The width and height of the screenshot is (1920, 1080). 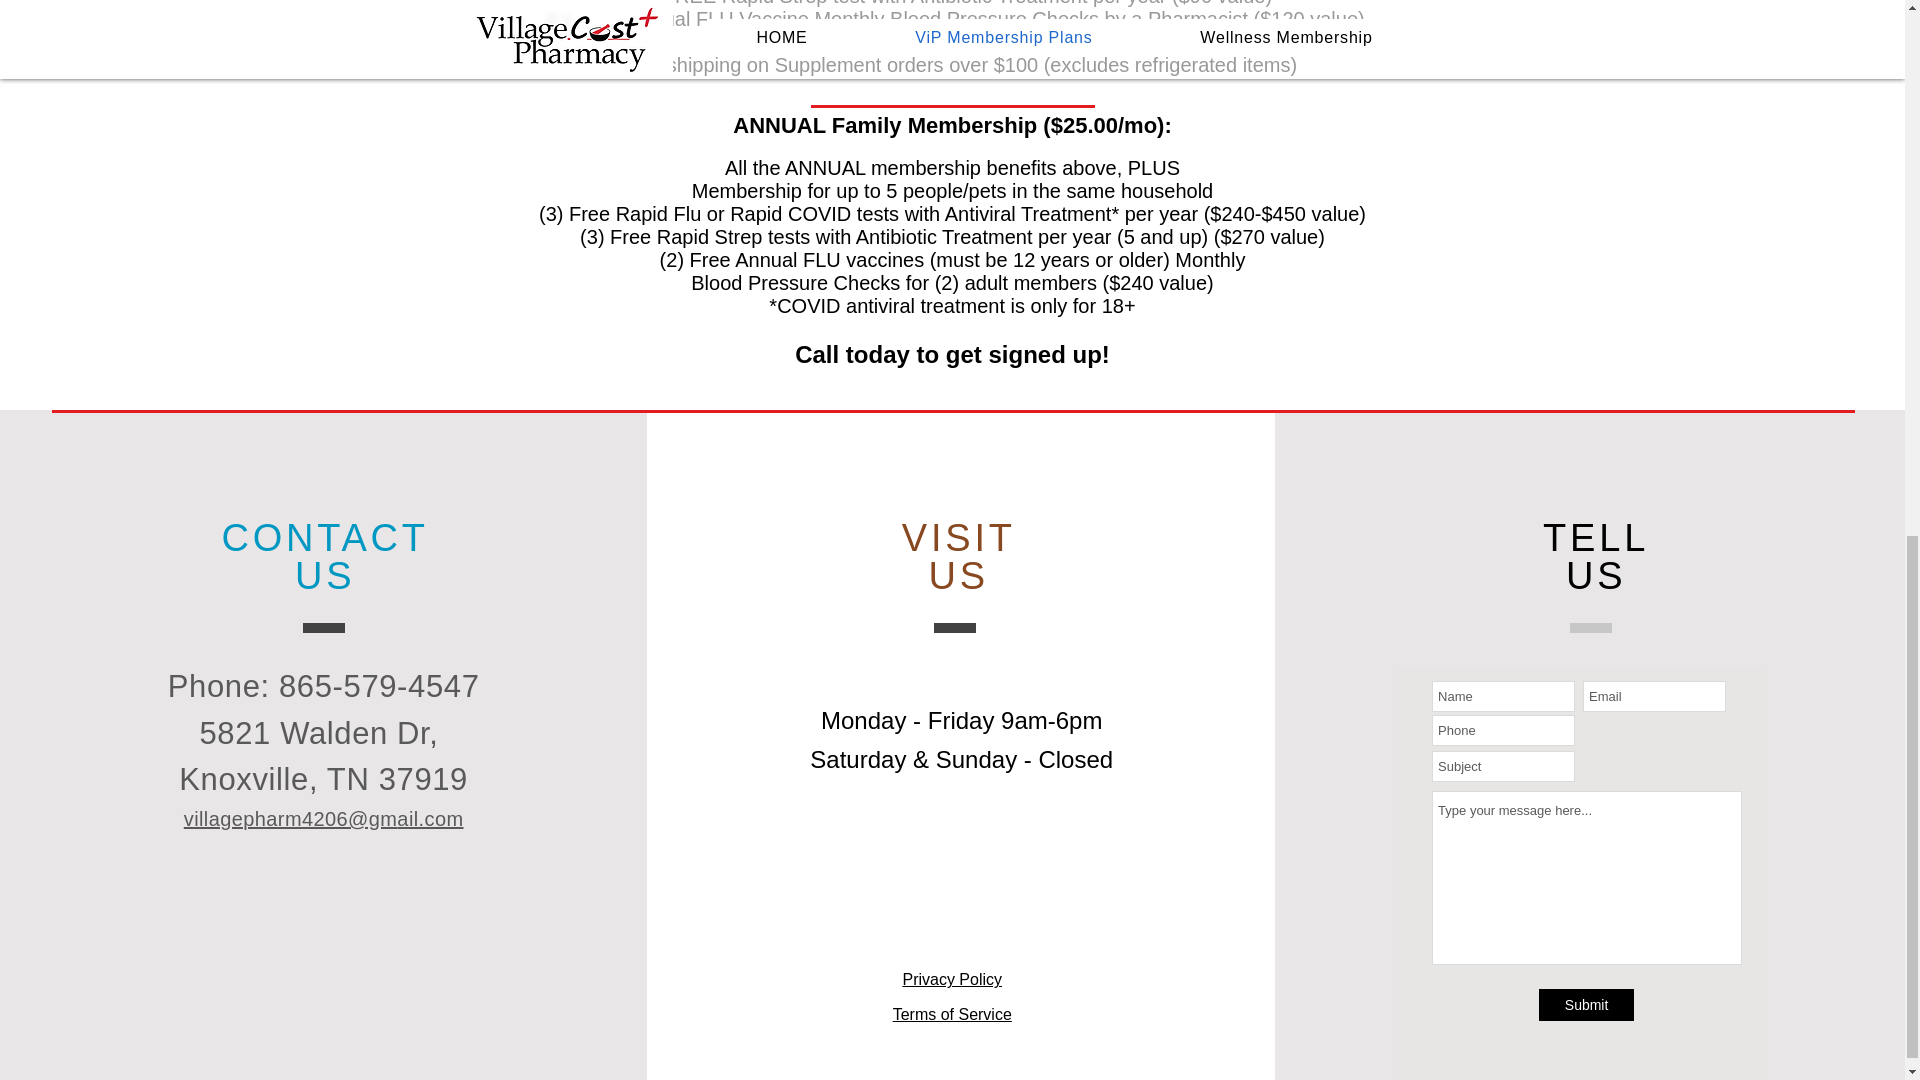 What do you see at coordinates (952, 1014) in the screenshot?
I see `Terms of Service` at bounding box center [952, 1014].